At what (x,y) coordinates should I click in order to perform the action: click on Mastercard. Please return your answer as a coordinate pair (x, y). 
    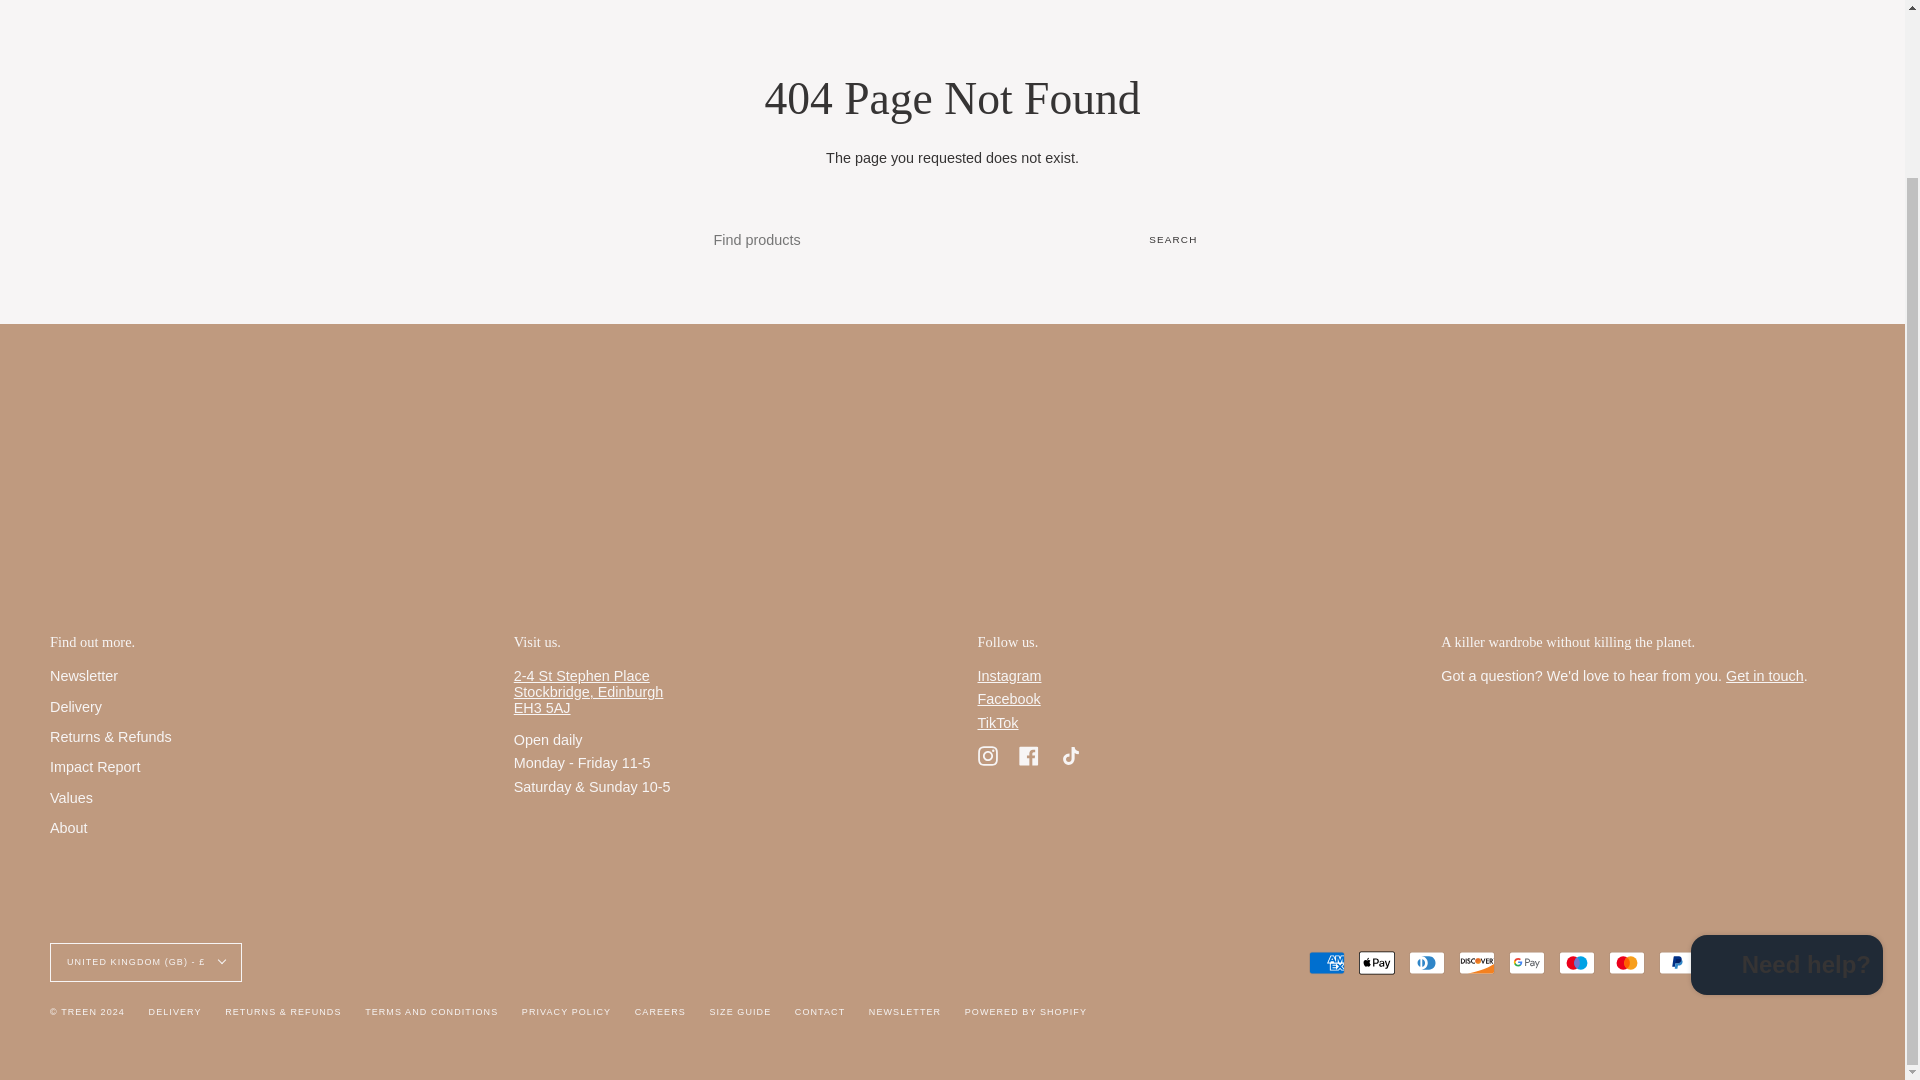
    Looking at the image, I should click on (1626, 963).